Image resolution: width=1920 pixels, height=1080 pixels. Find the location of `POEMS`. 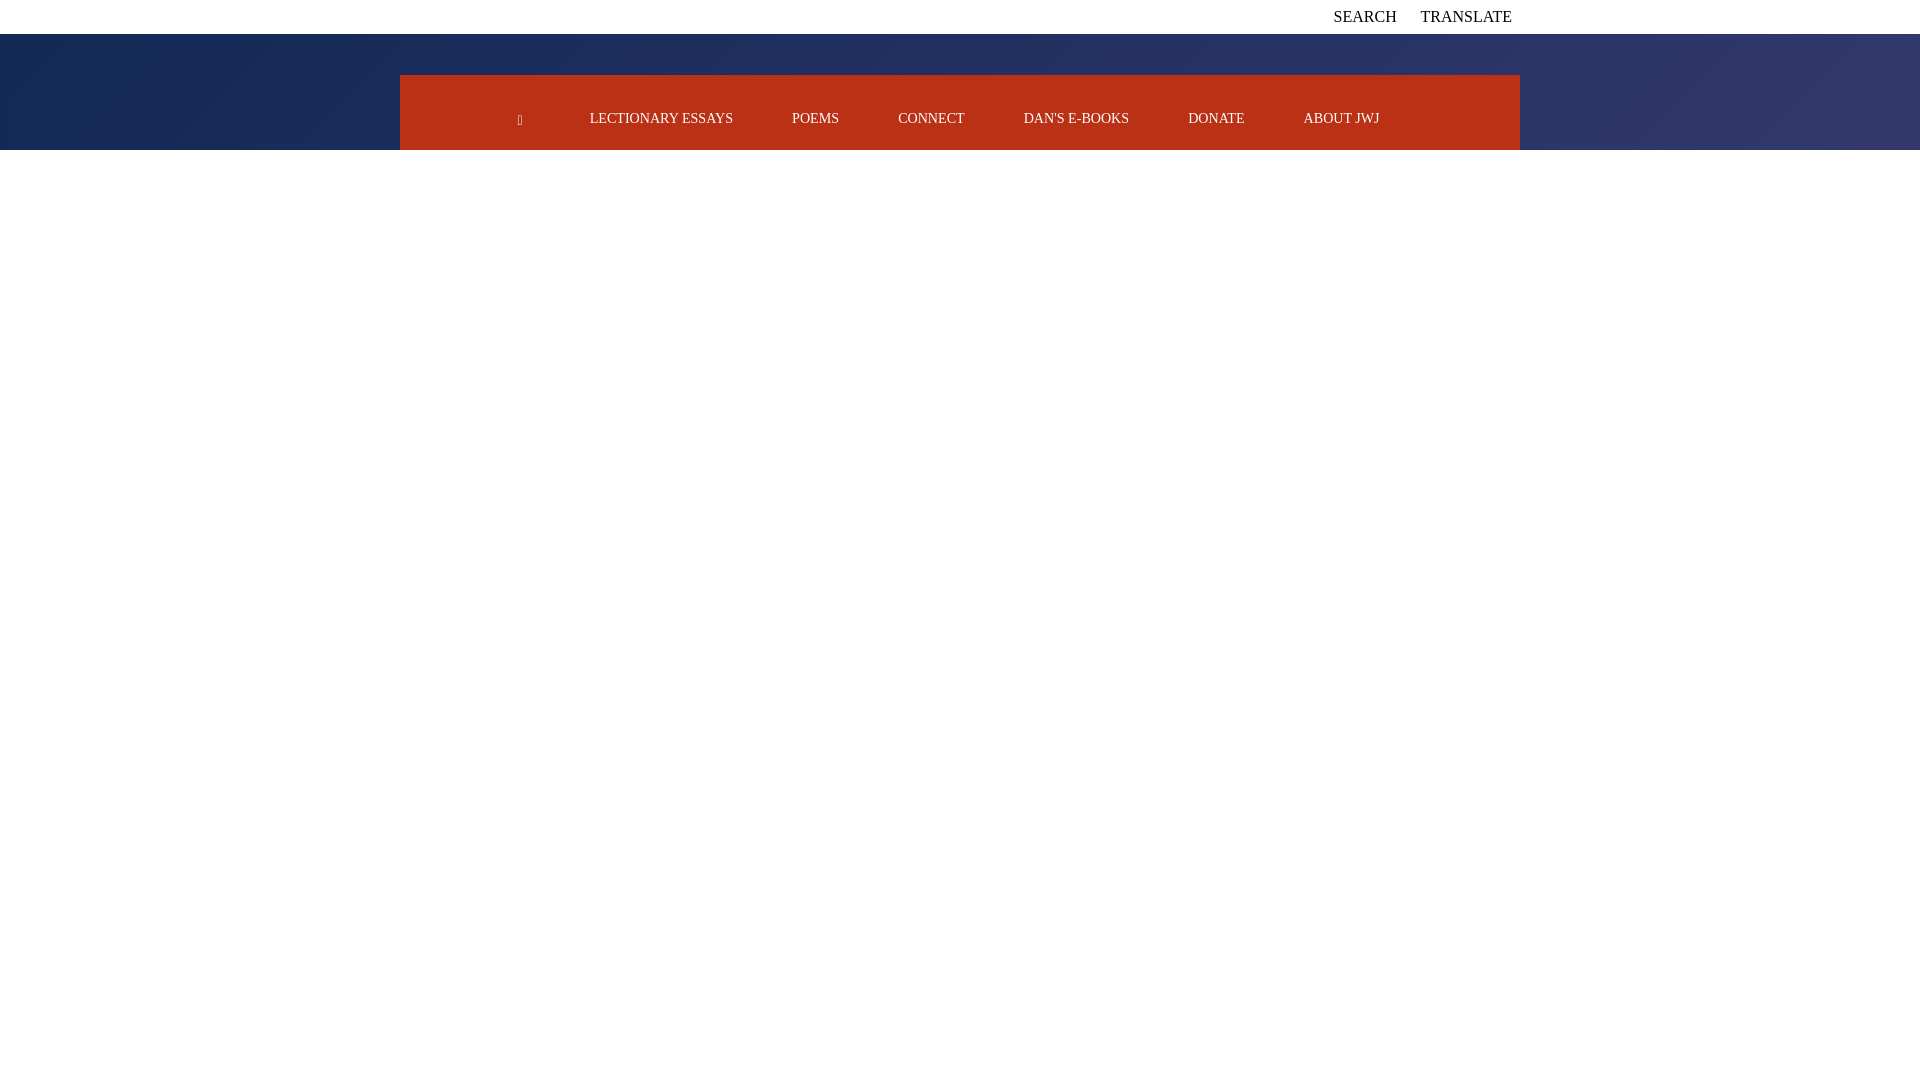

POEMS is located at coordinates (815, 118).